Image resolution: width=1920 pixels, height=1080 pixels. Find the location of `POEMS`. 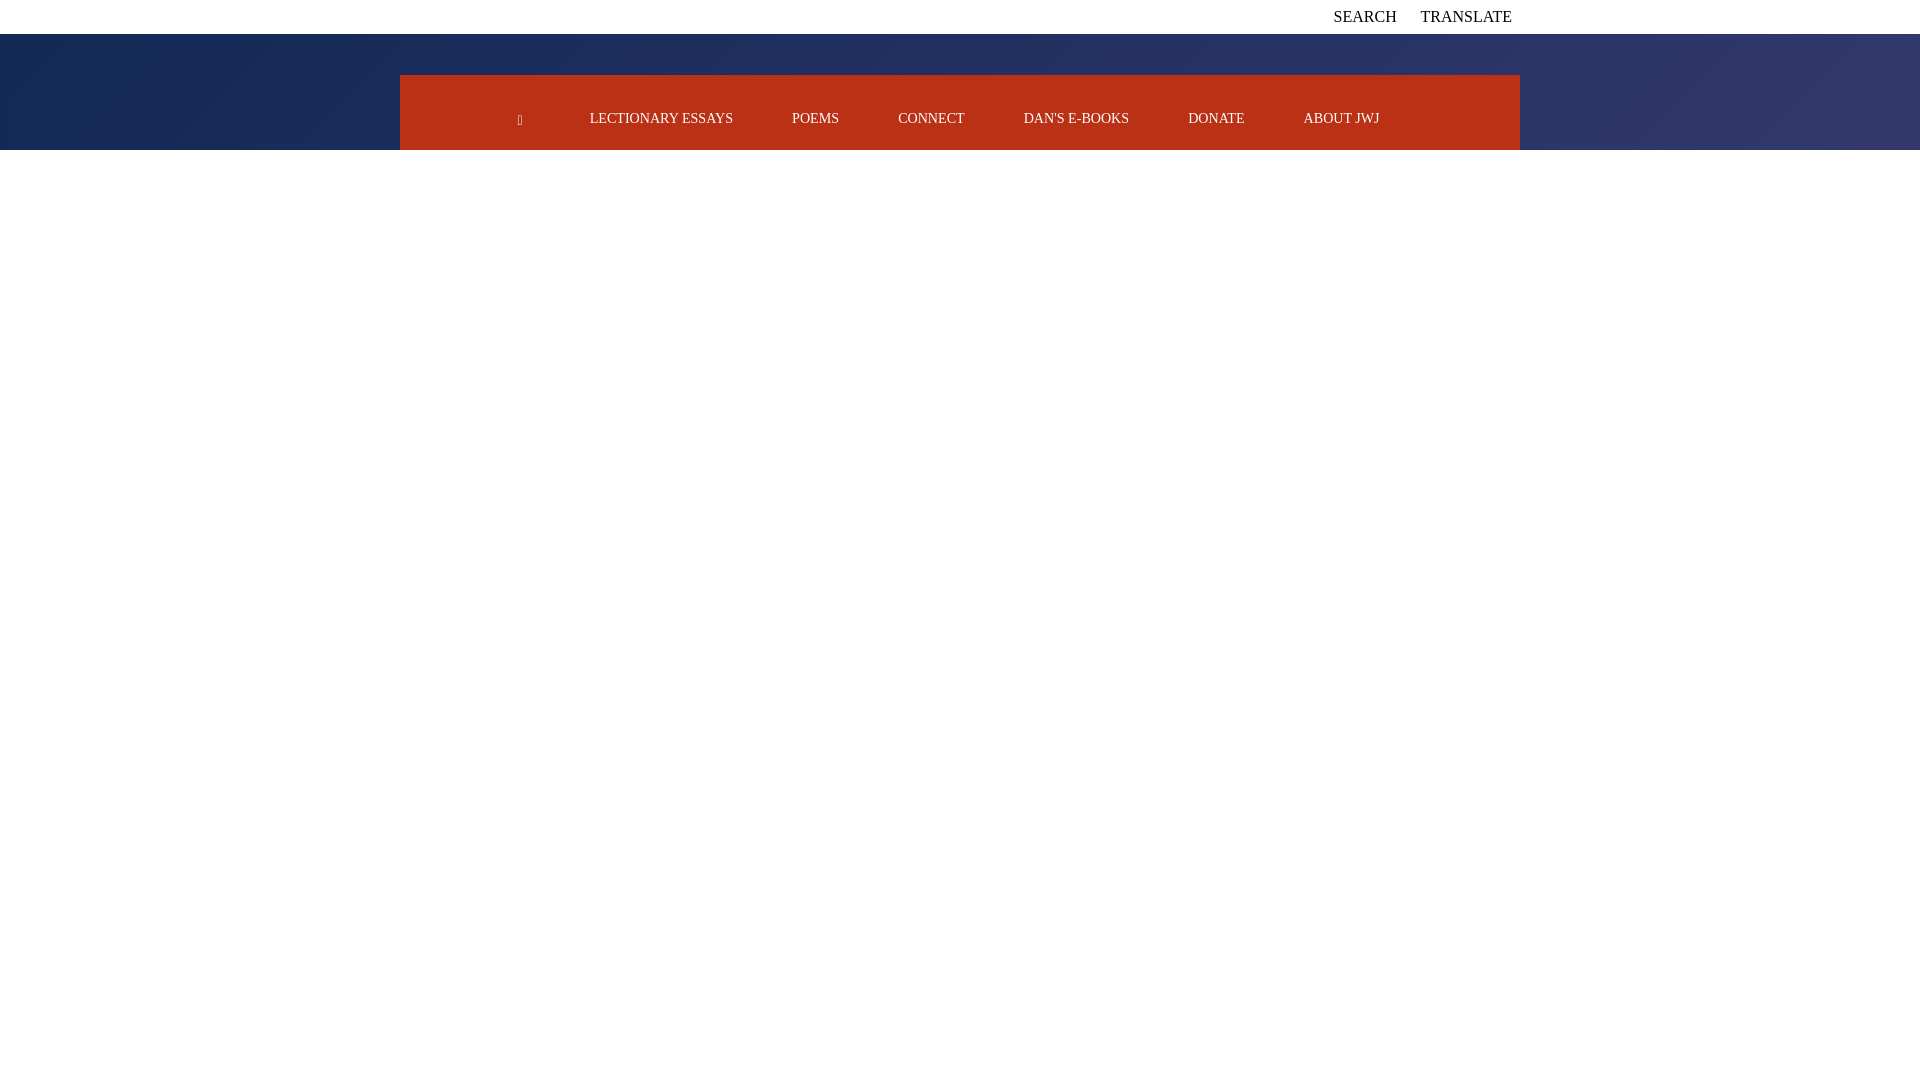

POEMS is located at coordinates (815, 118).